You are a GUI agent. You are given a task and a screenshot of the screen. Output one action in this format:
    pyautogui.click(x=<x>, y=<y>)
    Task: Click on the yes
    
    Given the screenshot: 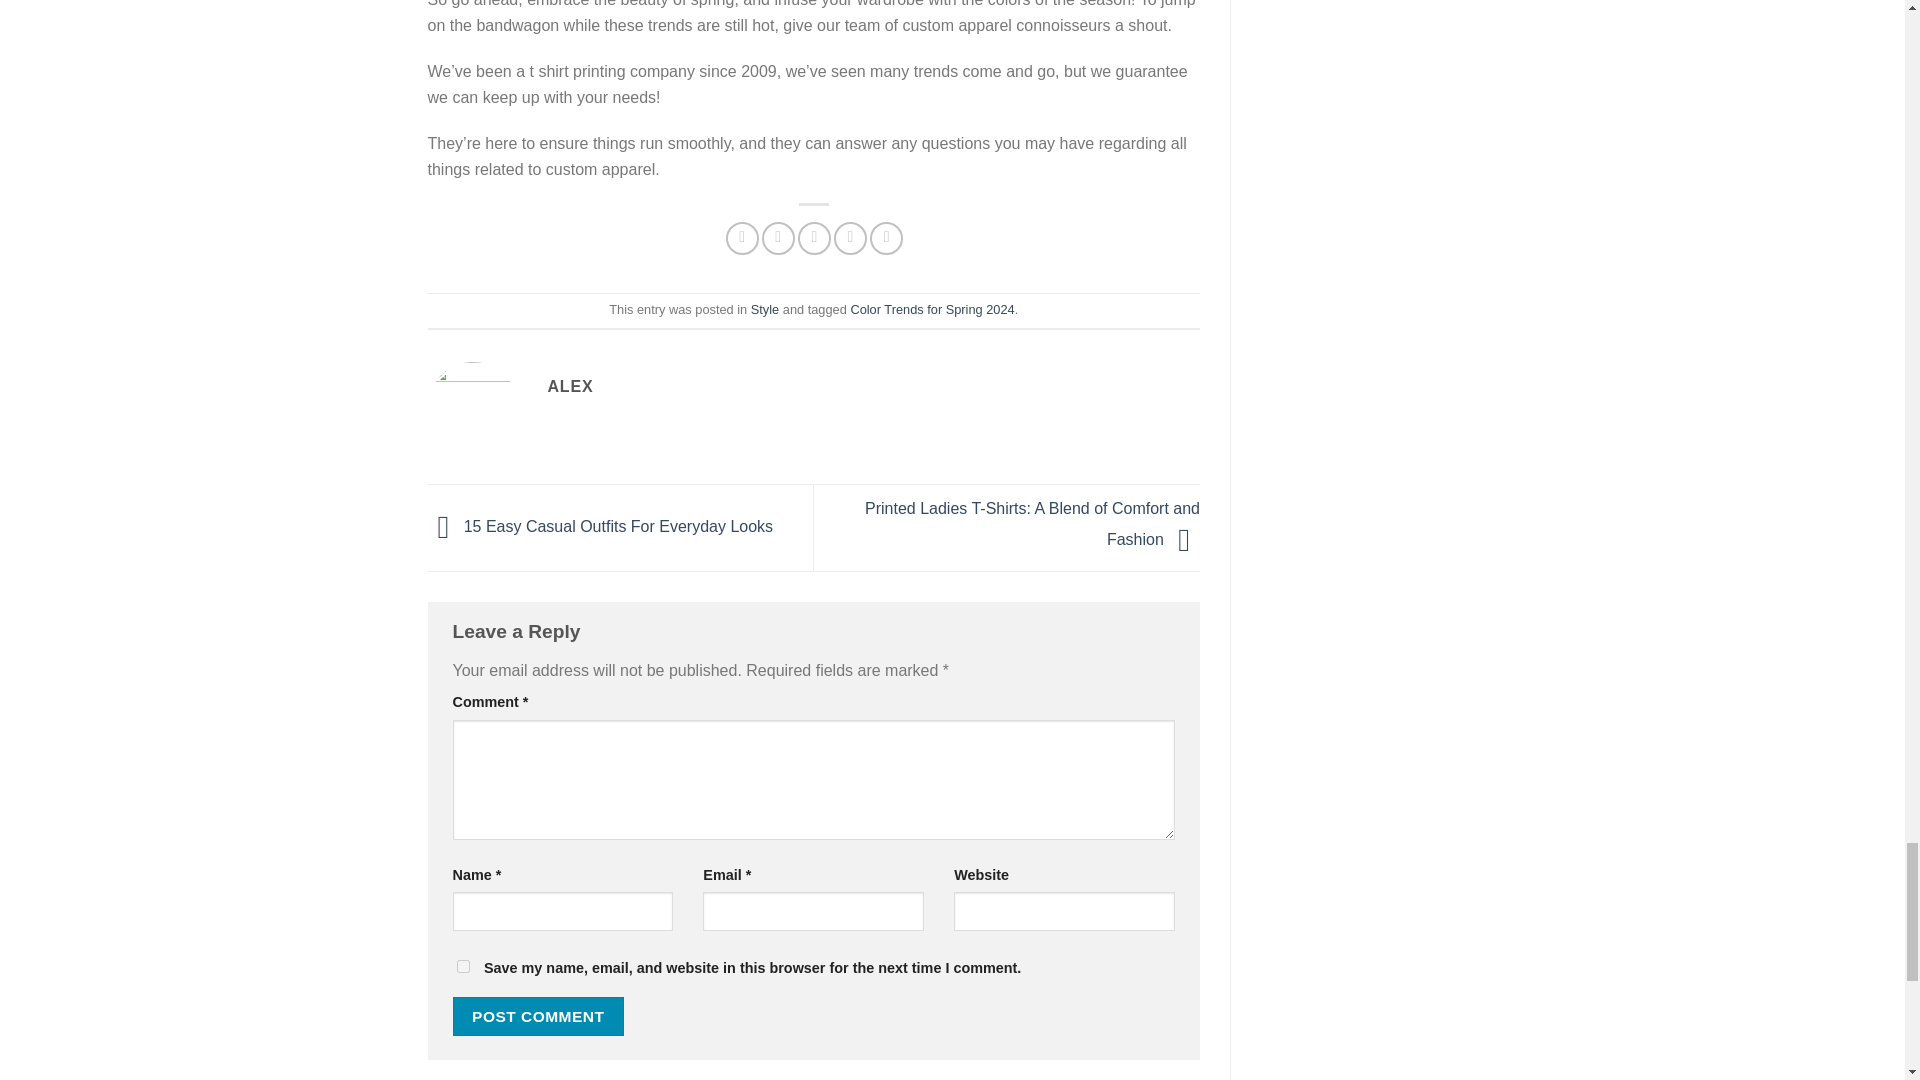 What is the action you would take?
    pyautogui.click(x=462, y=966)
    